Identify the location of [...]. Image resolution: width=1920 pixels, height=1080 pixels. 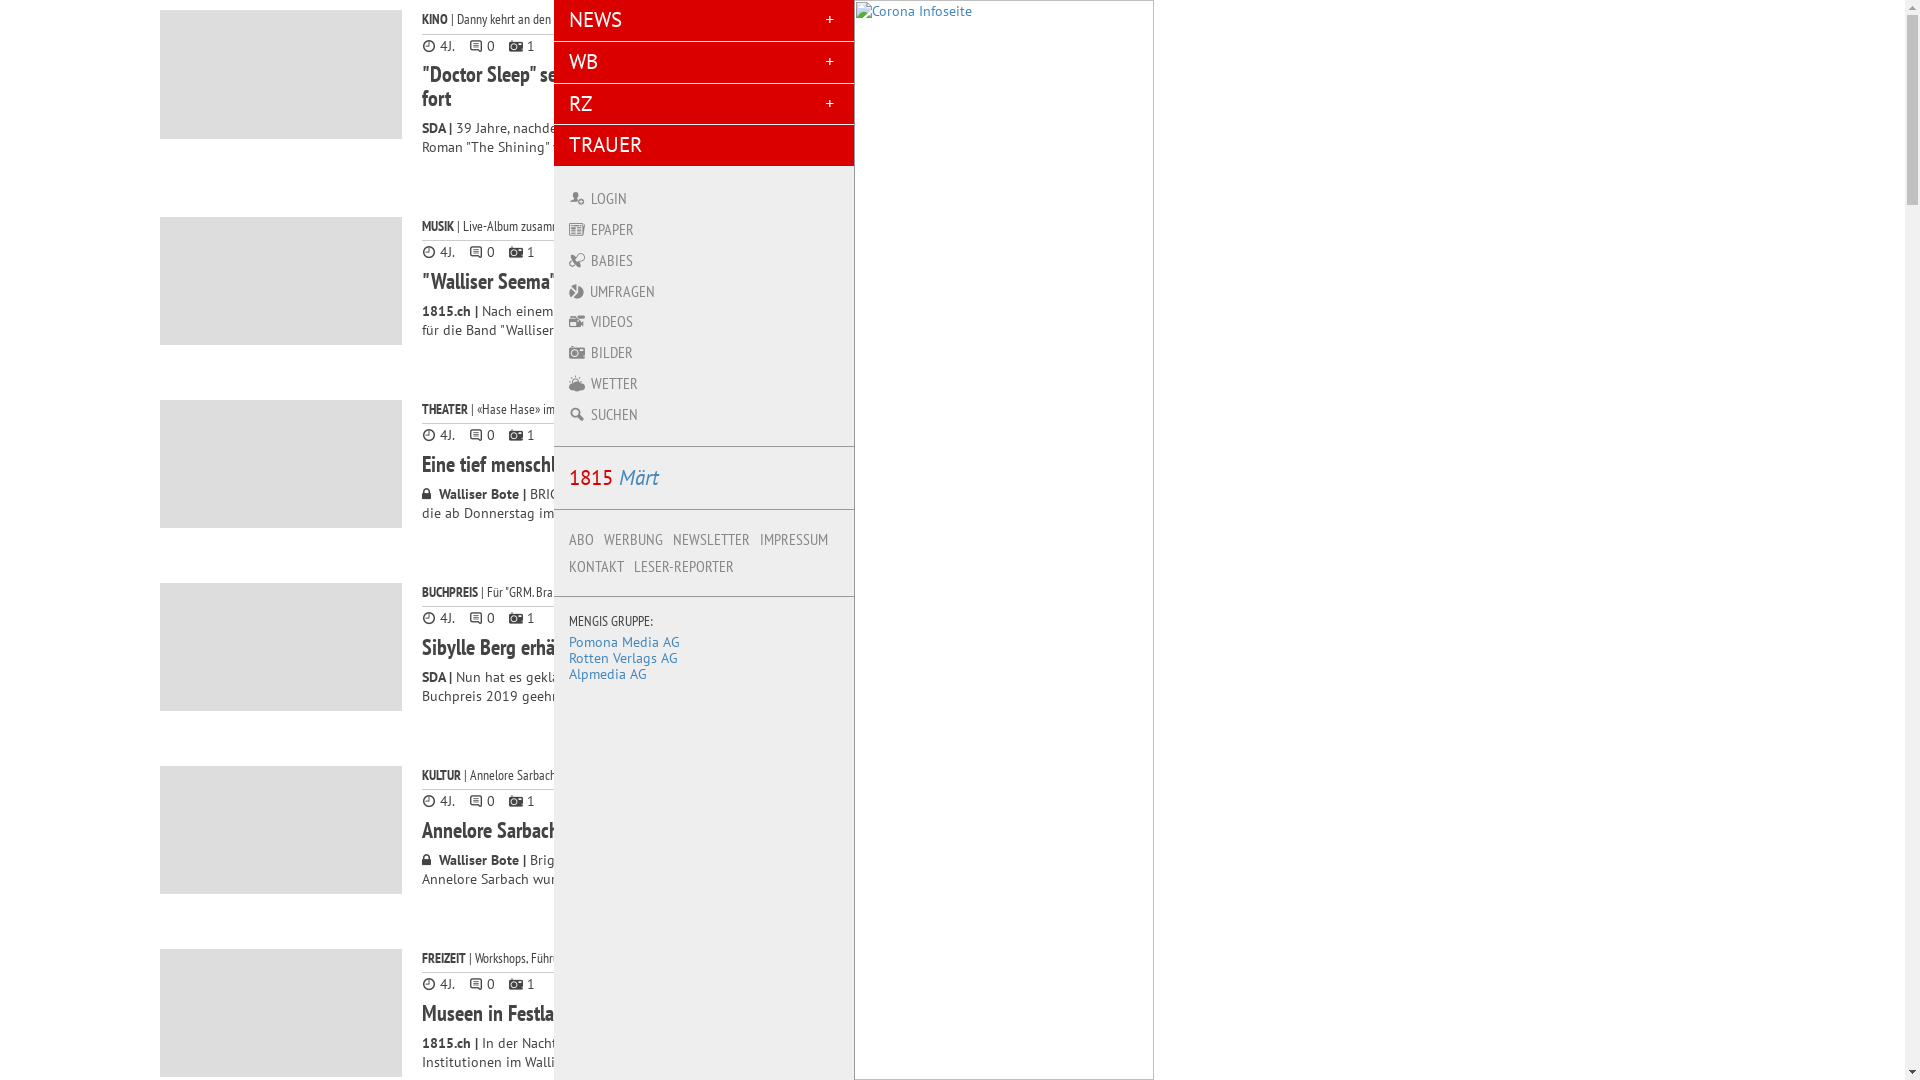
(644, 146).